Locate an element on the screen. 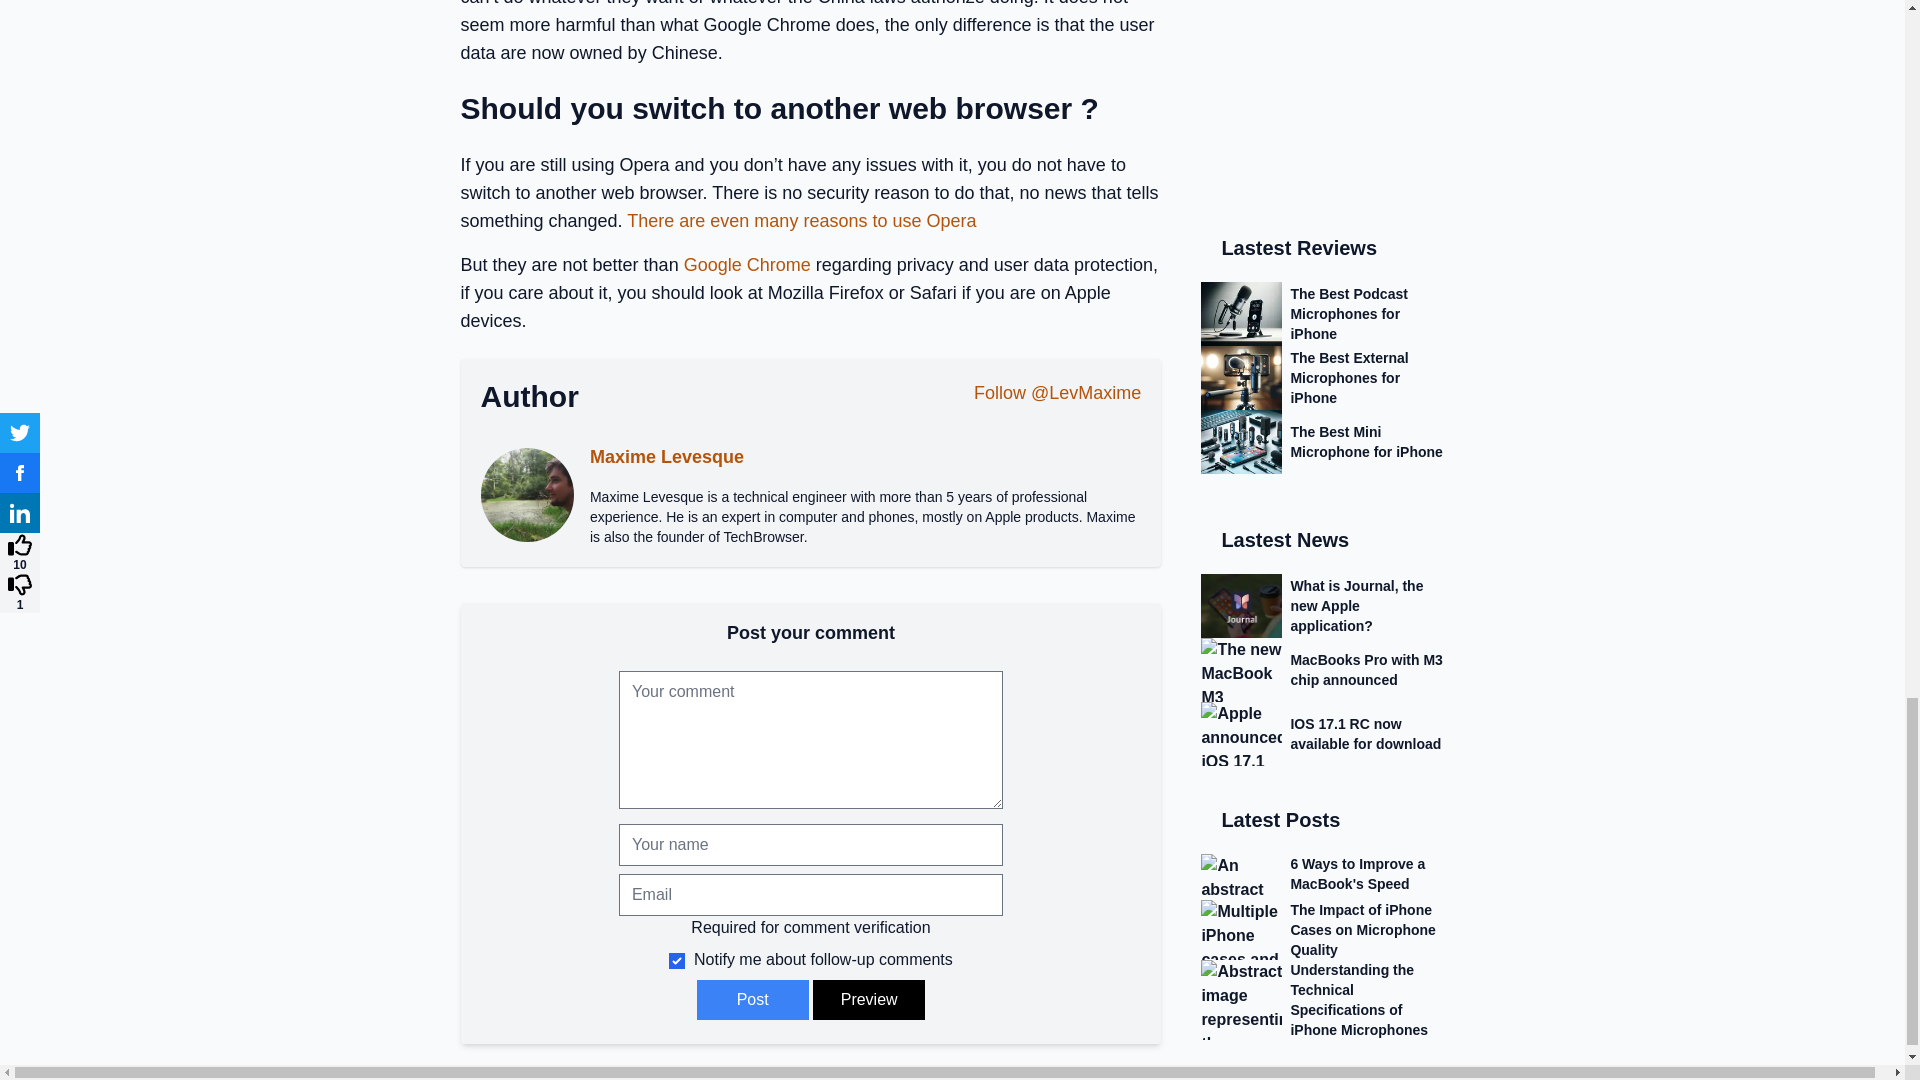 Image resolution: width=1920 pixels, height=1080 pixels. Post is located at coordinates (752, 999).